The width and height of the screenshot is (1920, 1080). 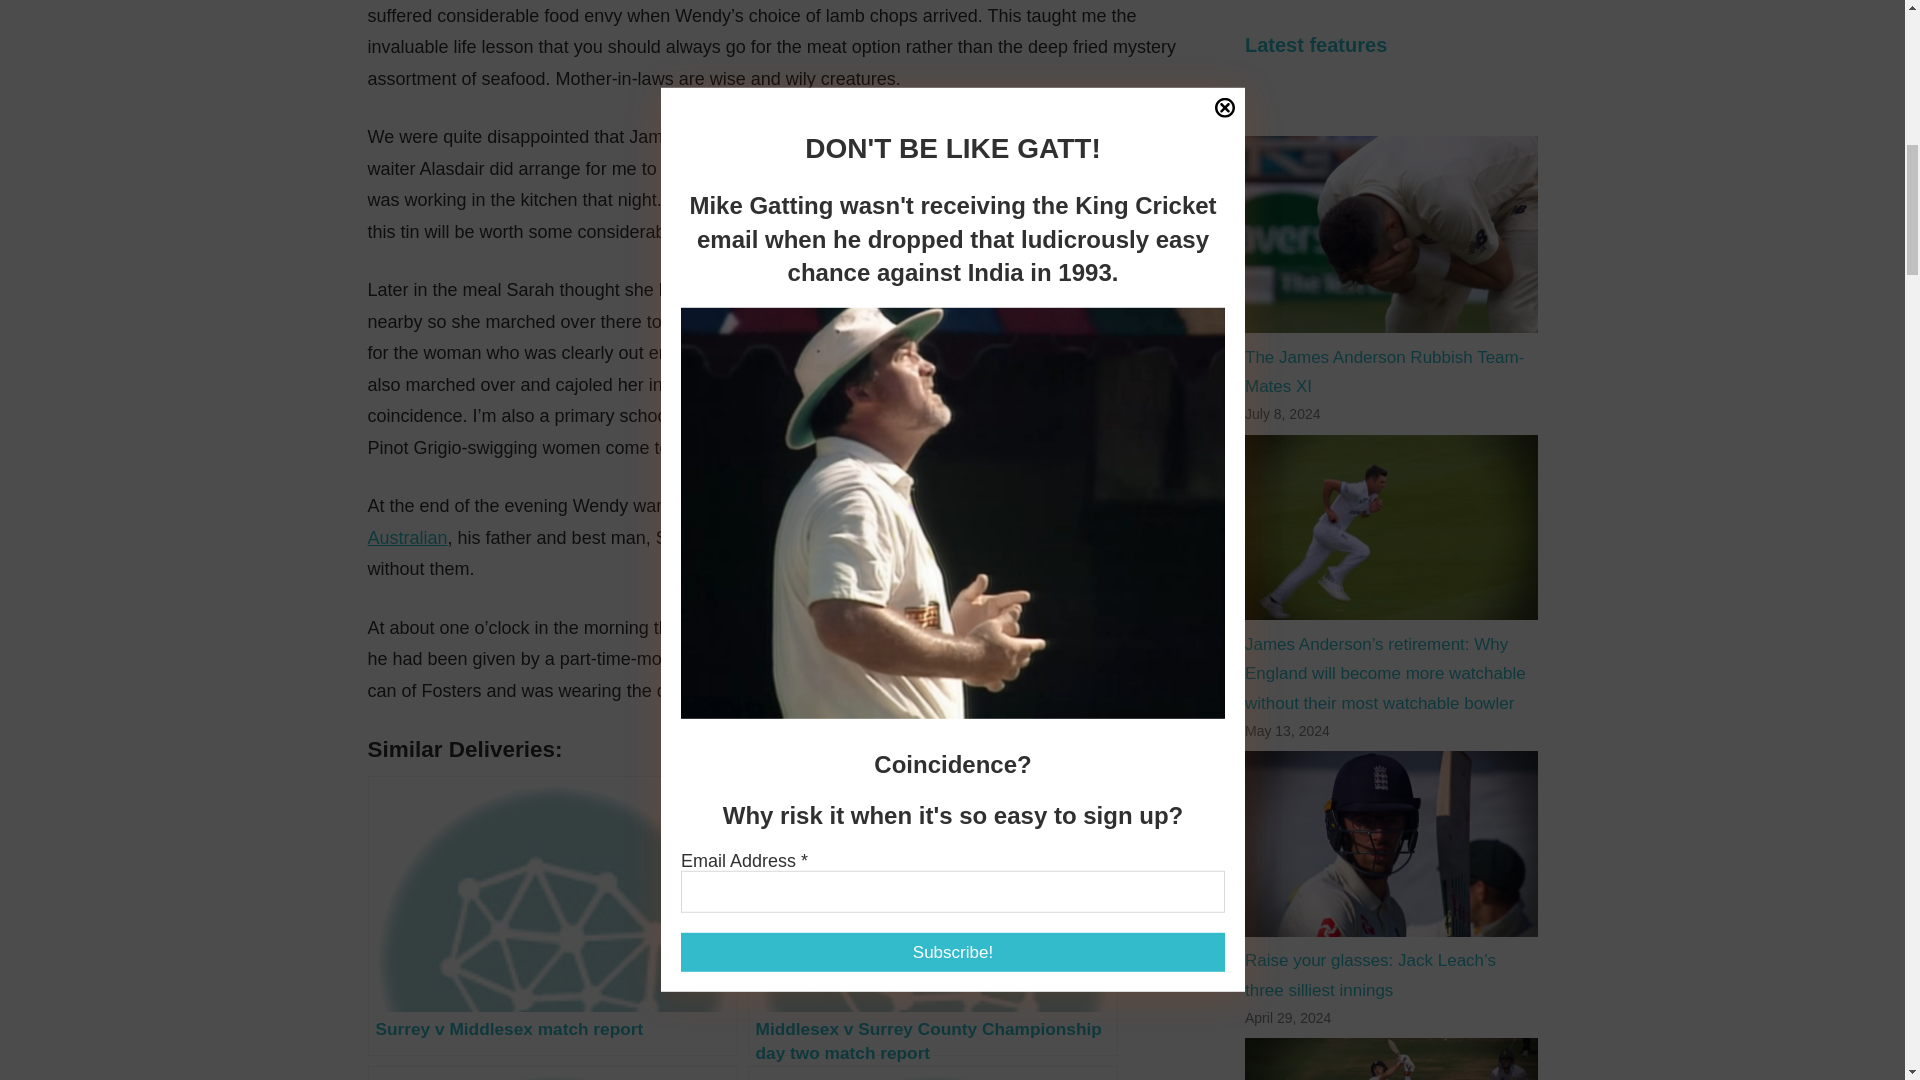 What do you see at coordinates (552, 916) in the screenshot?
I see `Surrey v Middlesex match report` at bounding box center [552, 916].